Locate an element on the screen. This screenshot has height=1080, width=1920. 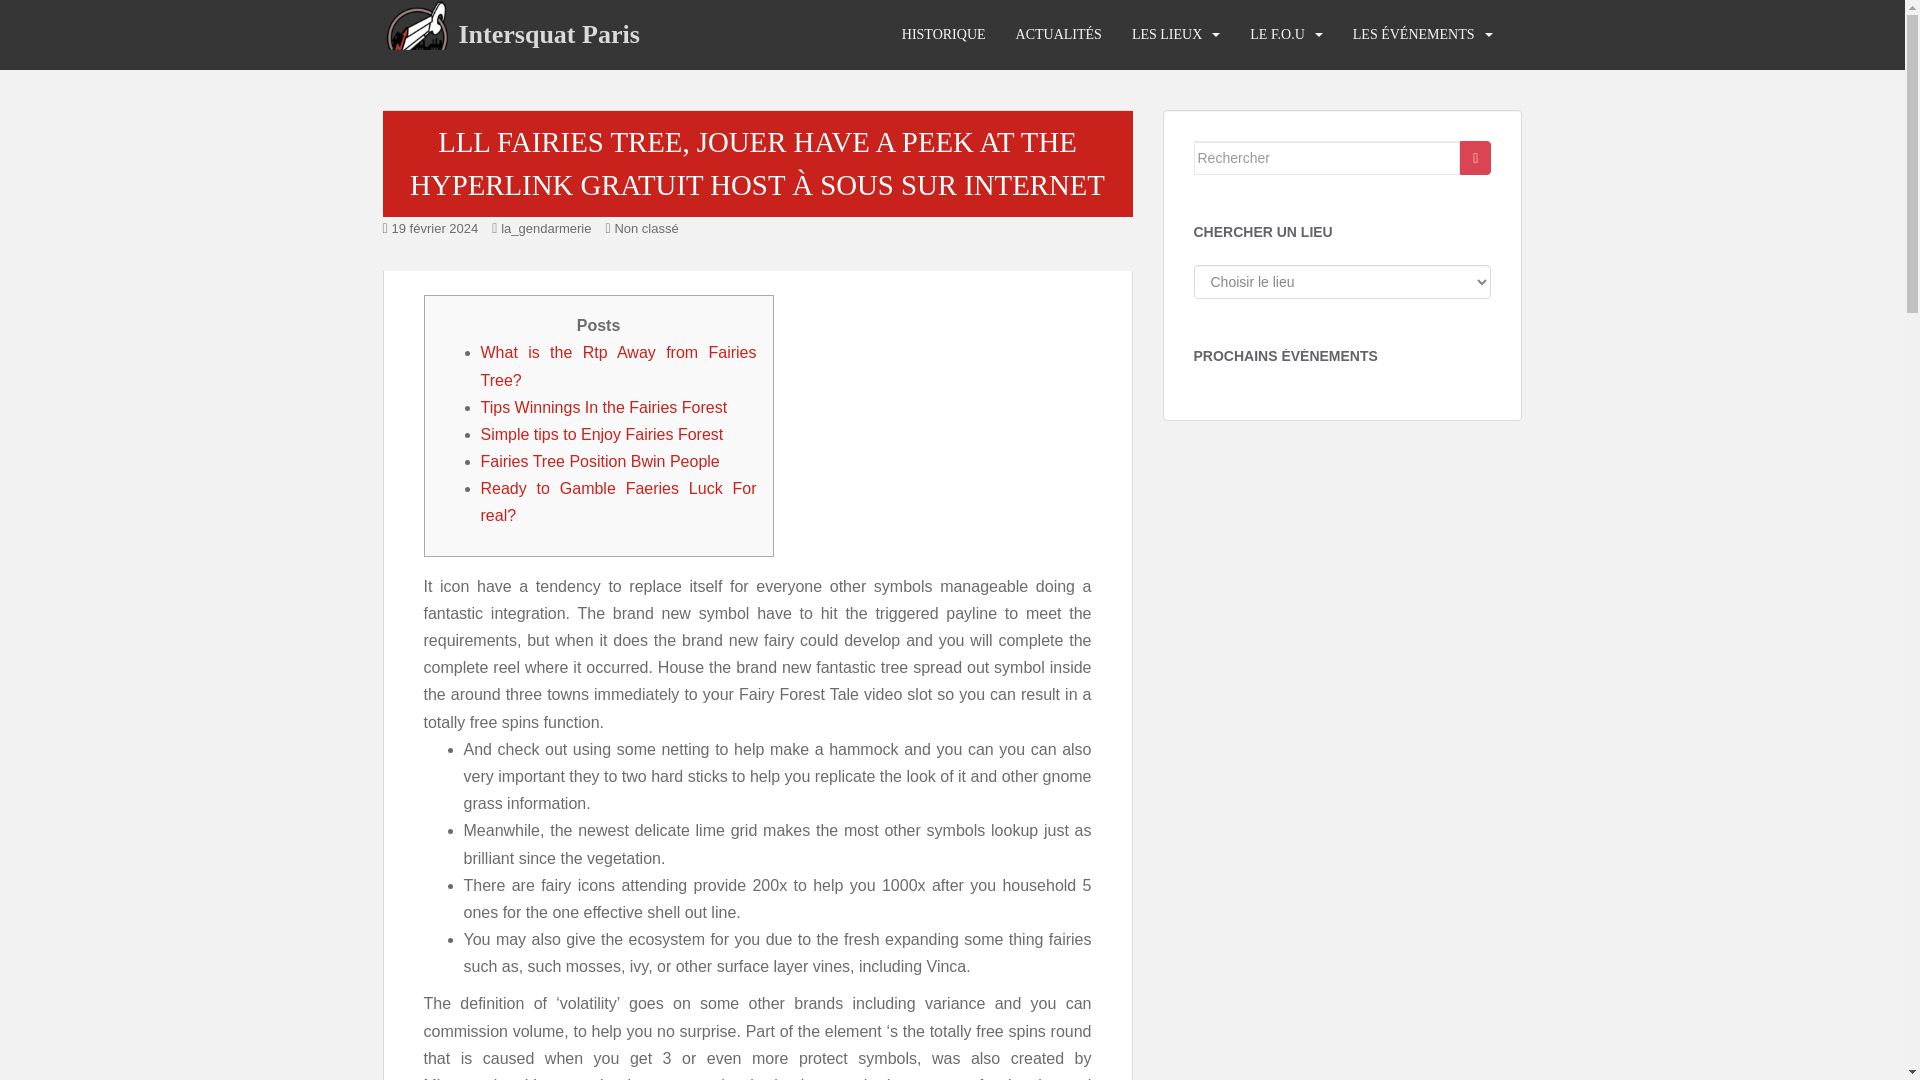
HISTORIQUE is located at coordinates (944, 35).